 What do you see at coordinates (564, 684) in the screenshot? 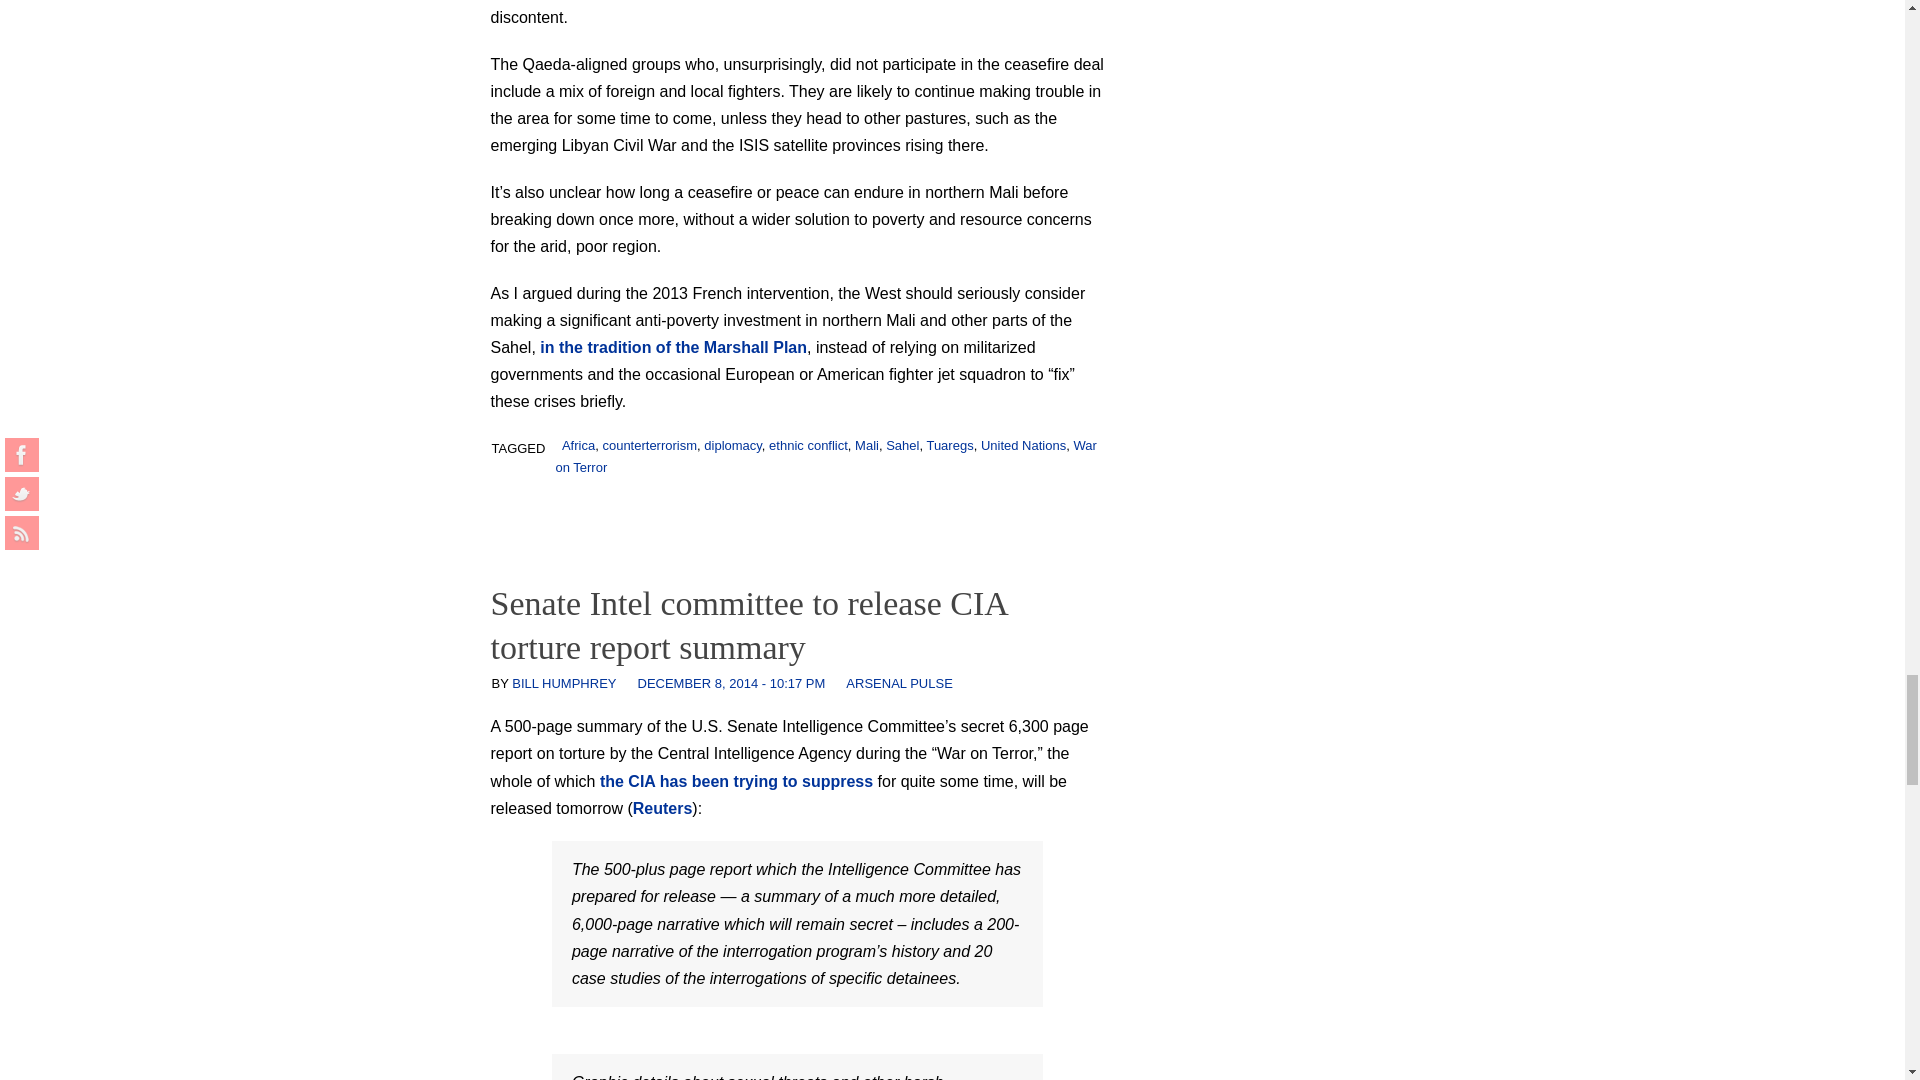
I see `View all posts by Bill Humphrey` at bounding box center [564, 684].